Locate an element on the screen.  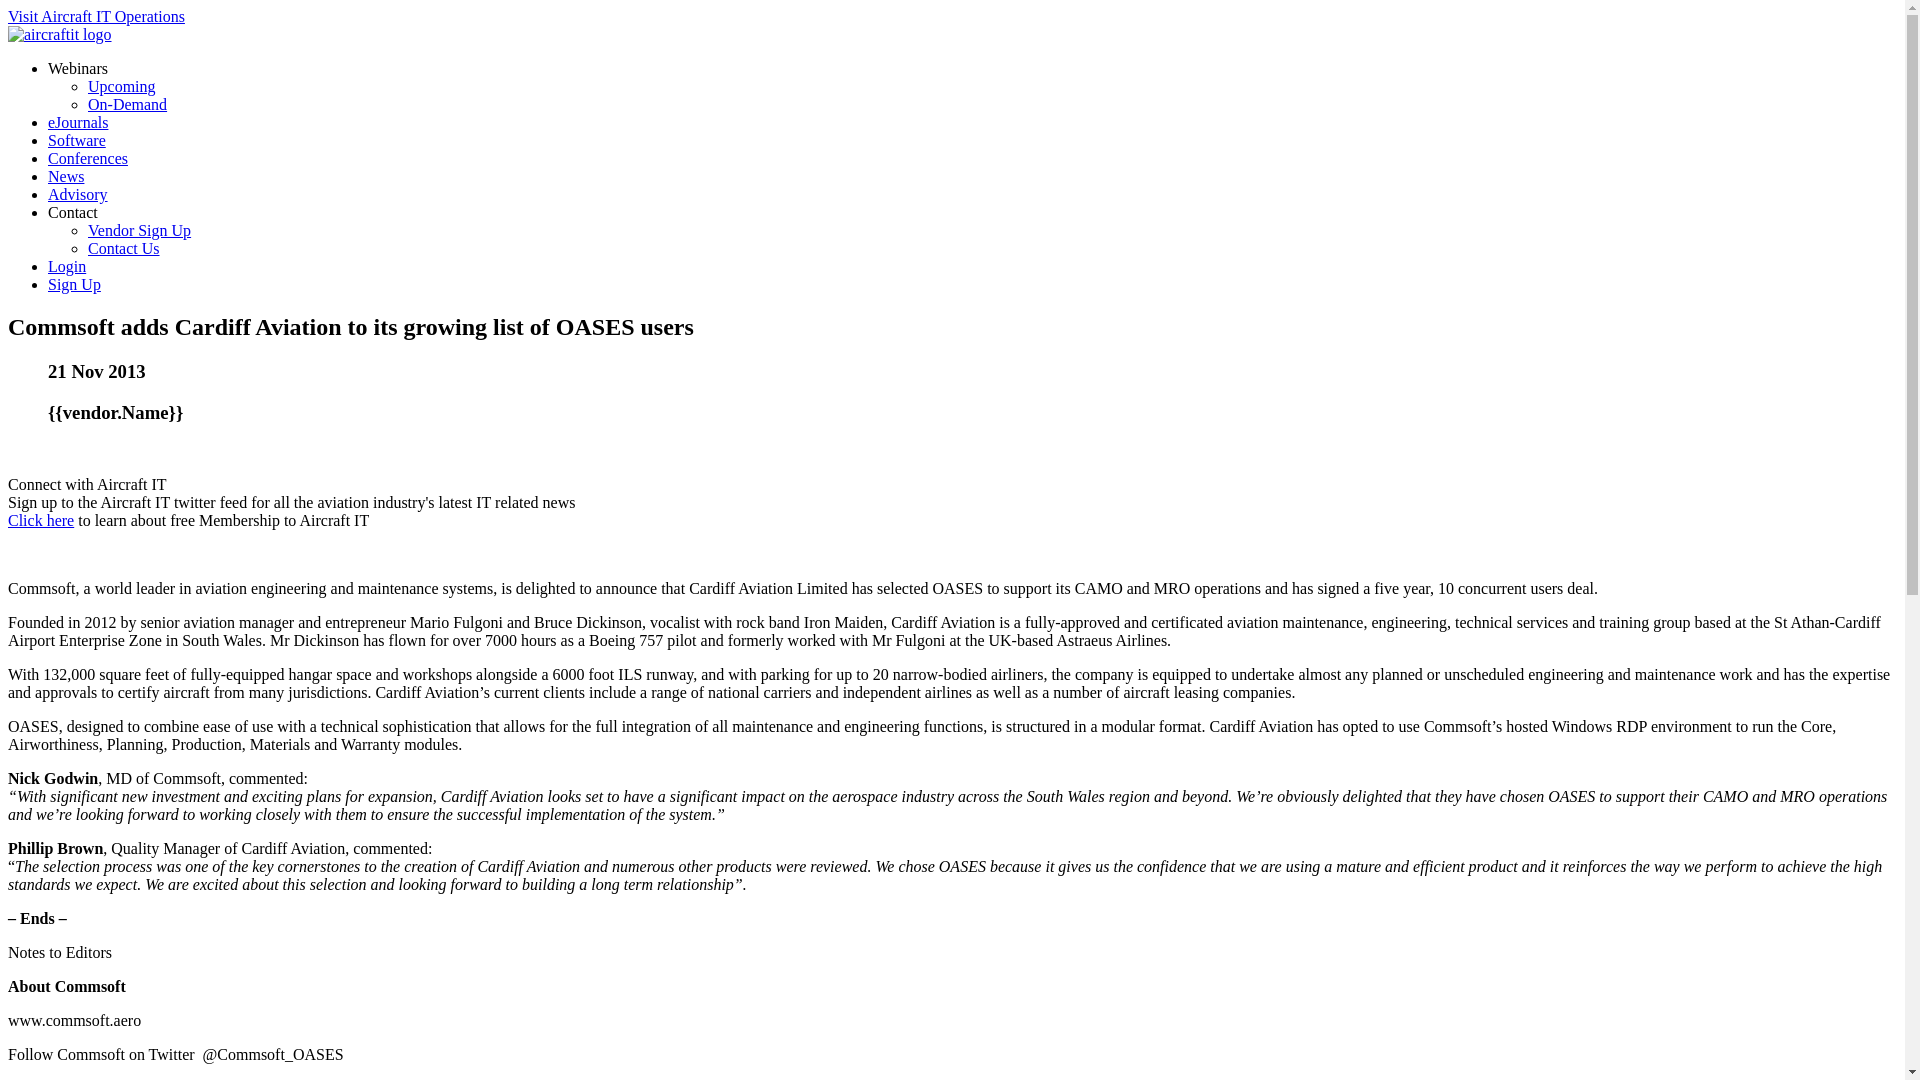
Vendor Sign Up is located at coordinates (139, 230).